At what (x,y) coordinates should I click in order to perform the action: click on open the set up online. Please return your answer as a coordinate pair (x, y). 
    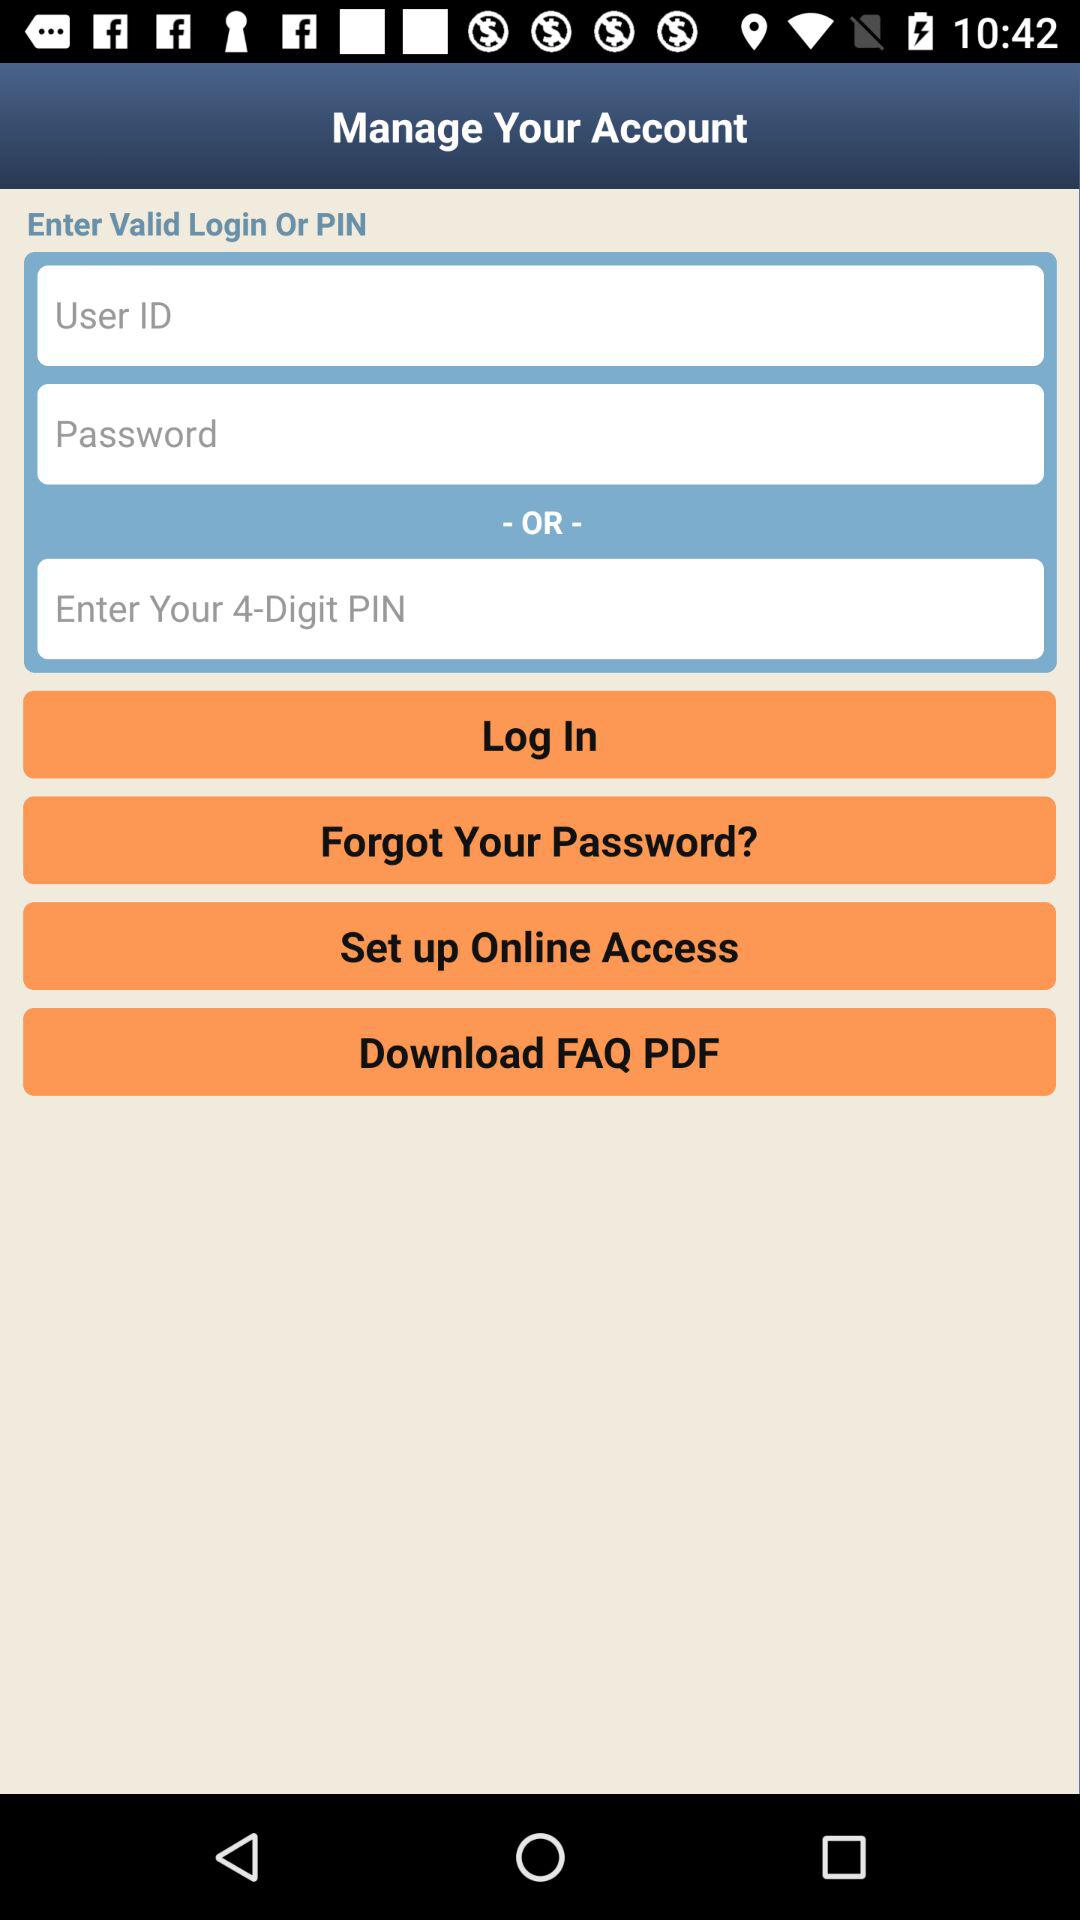
    Looking at the image, I should click on (540, 946).